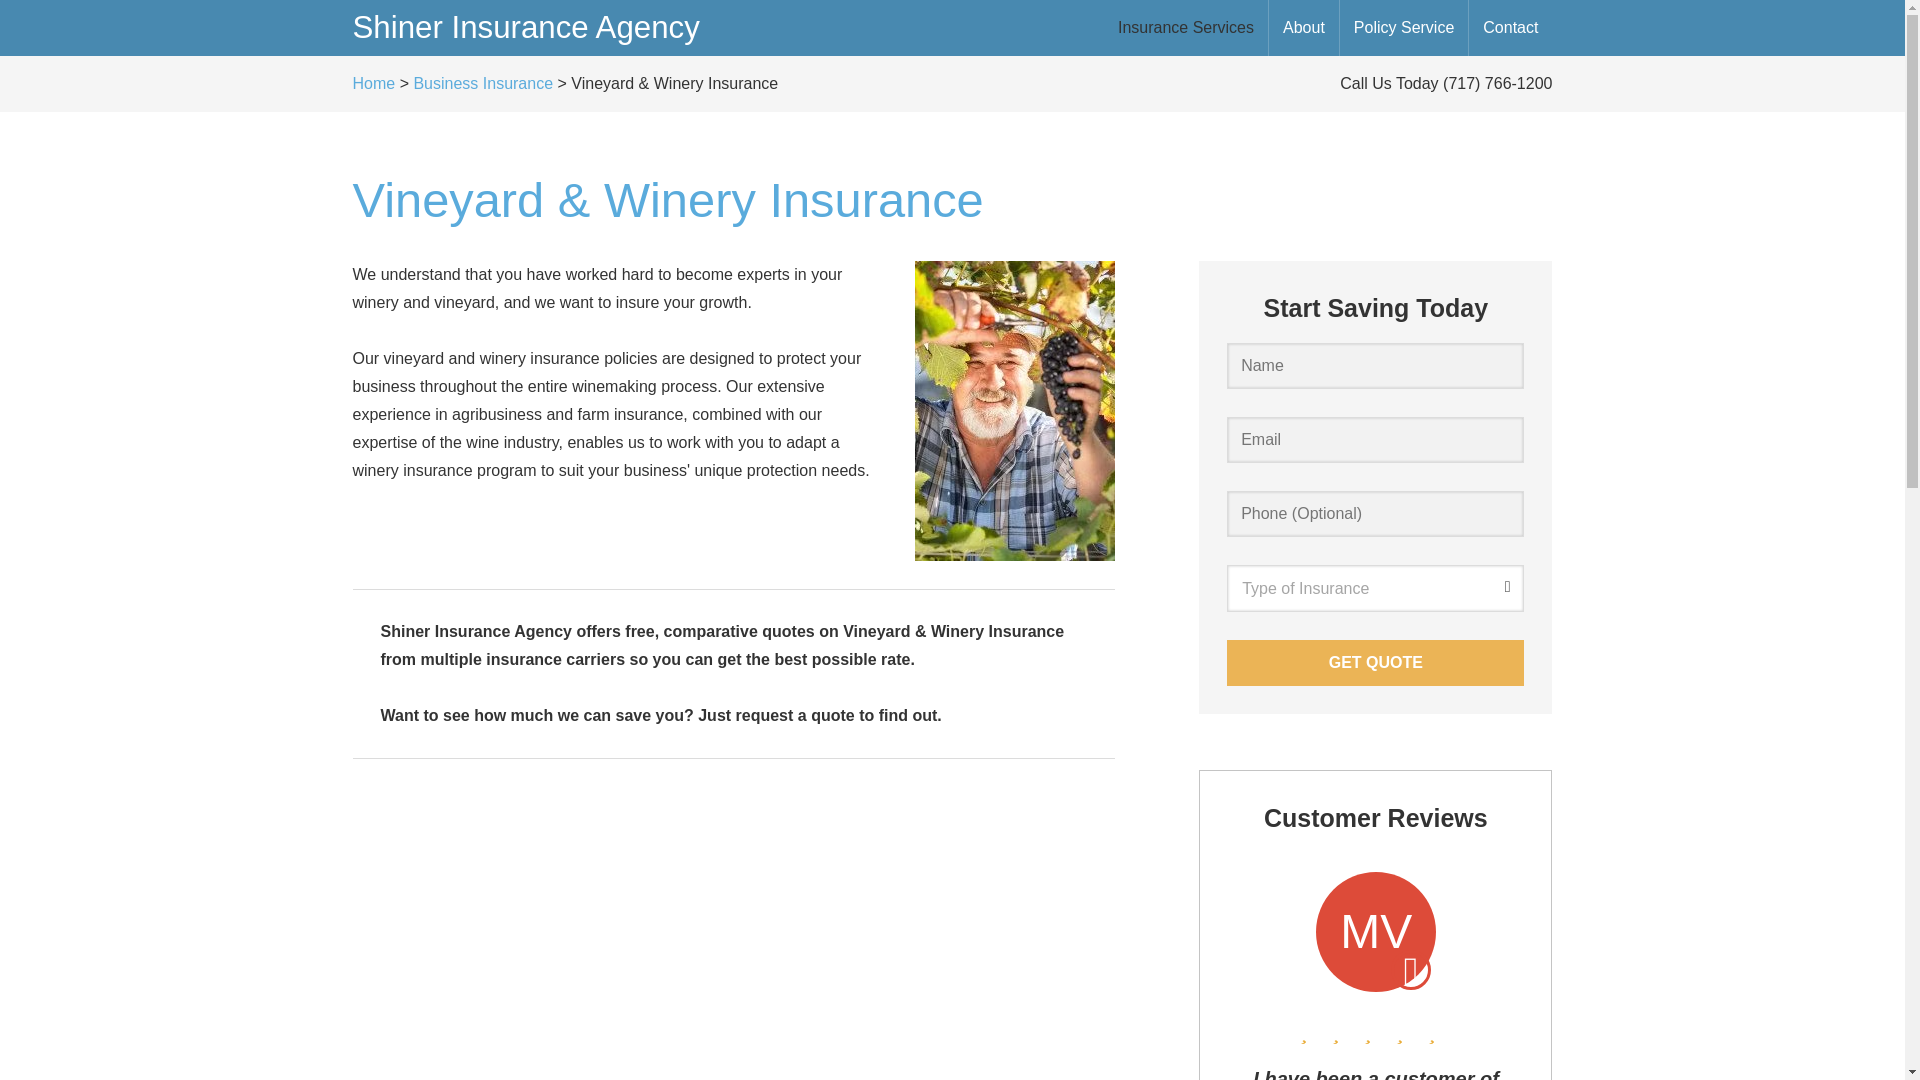  What do you see at coordinates (1404, 28) in the screenshot?
I see `Policy Service` at bounding box center [1404, 28].